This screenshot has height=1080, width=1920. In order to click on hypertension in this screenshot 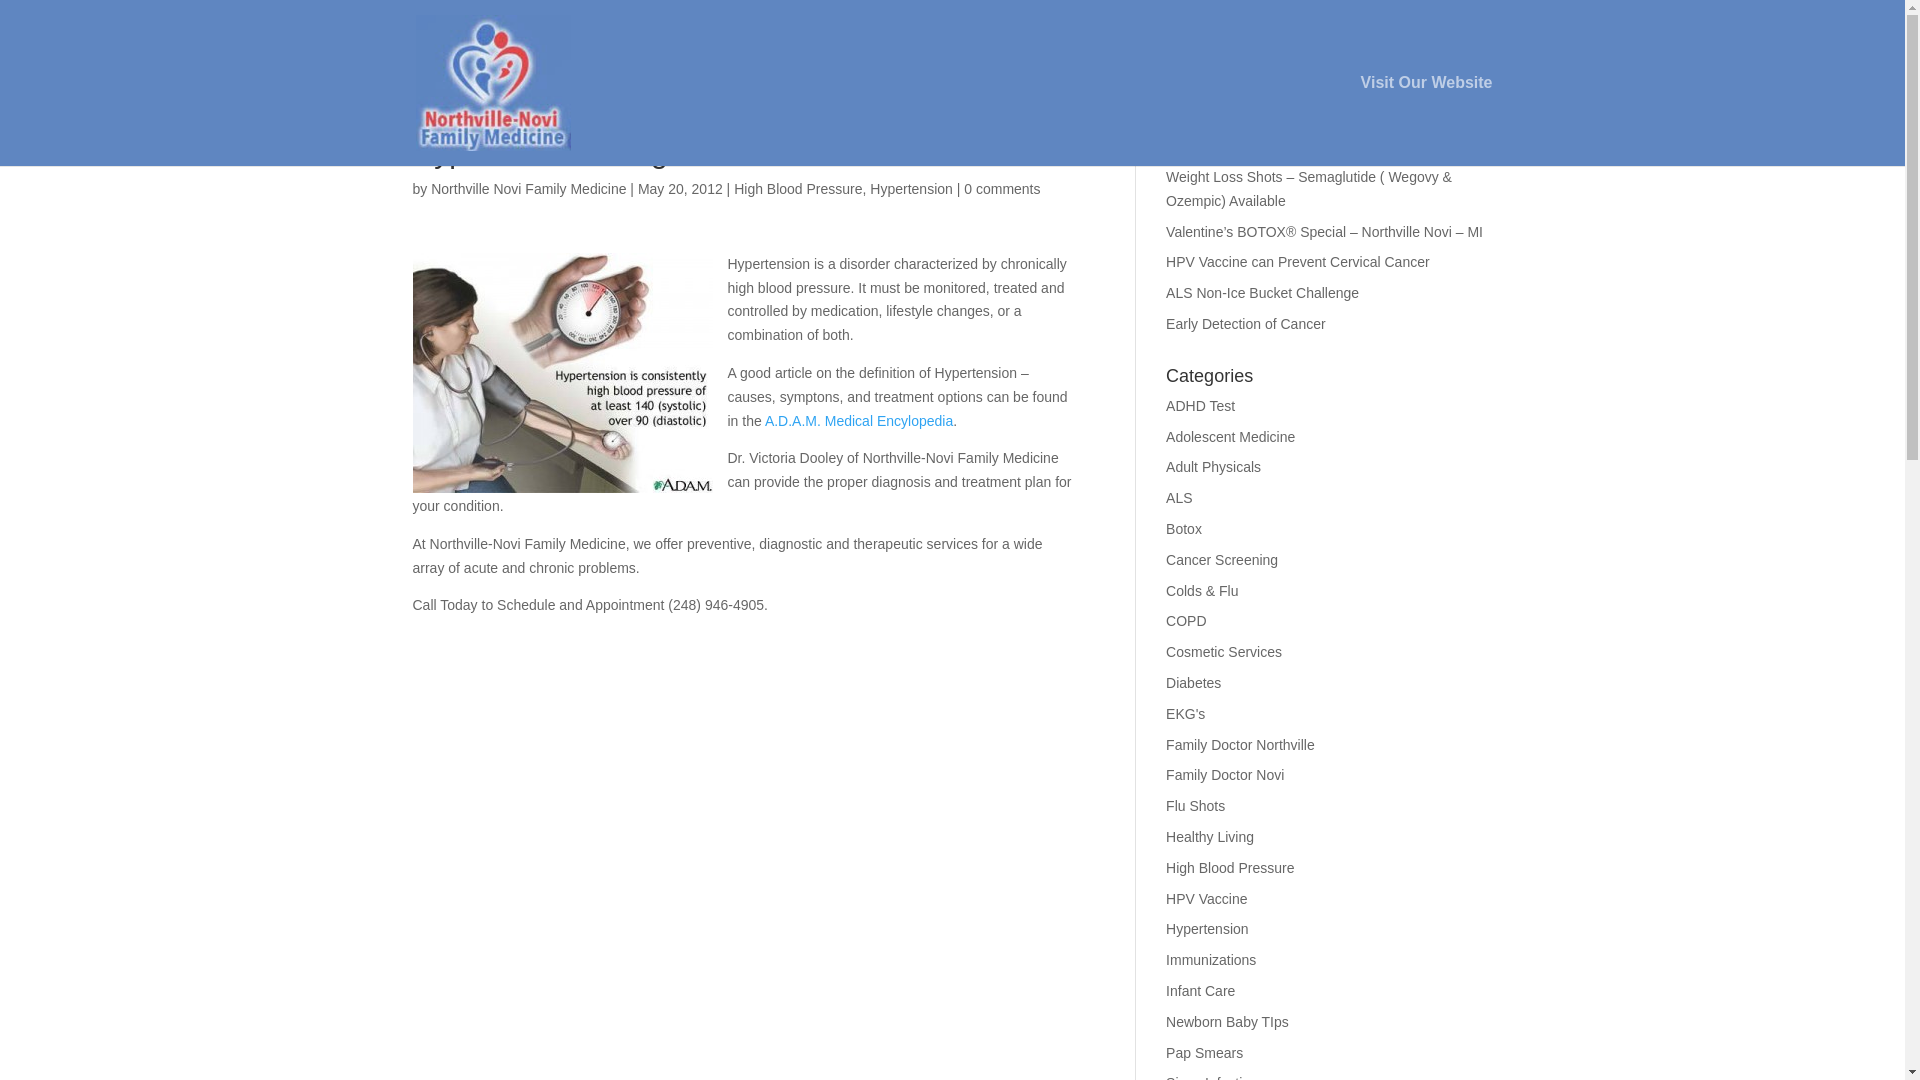, I will do `click(562, 372)`.